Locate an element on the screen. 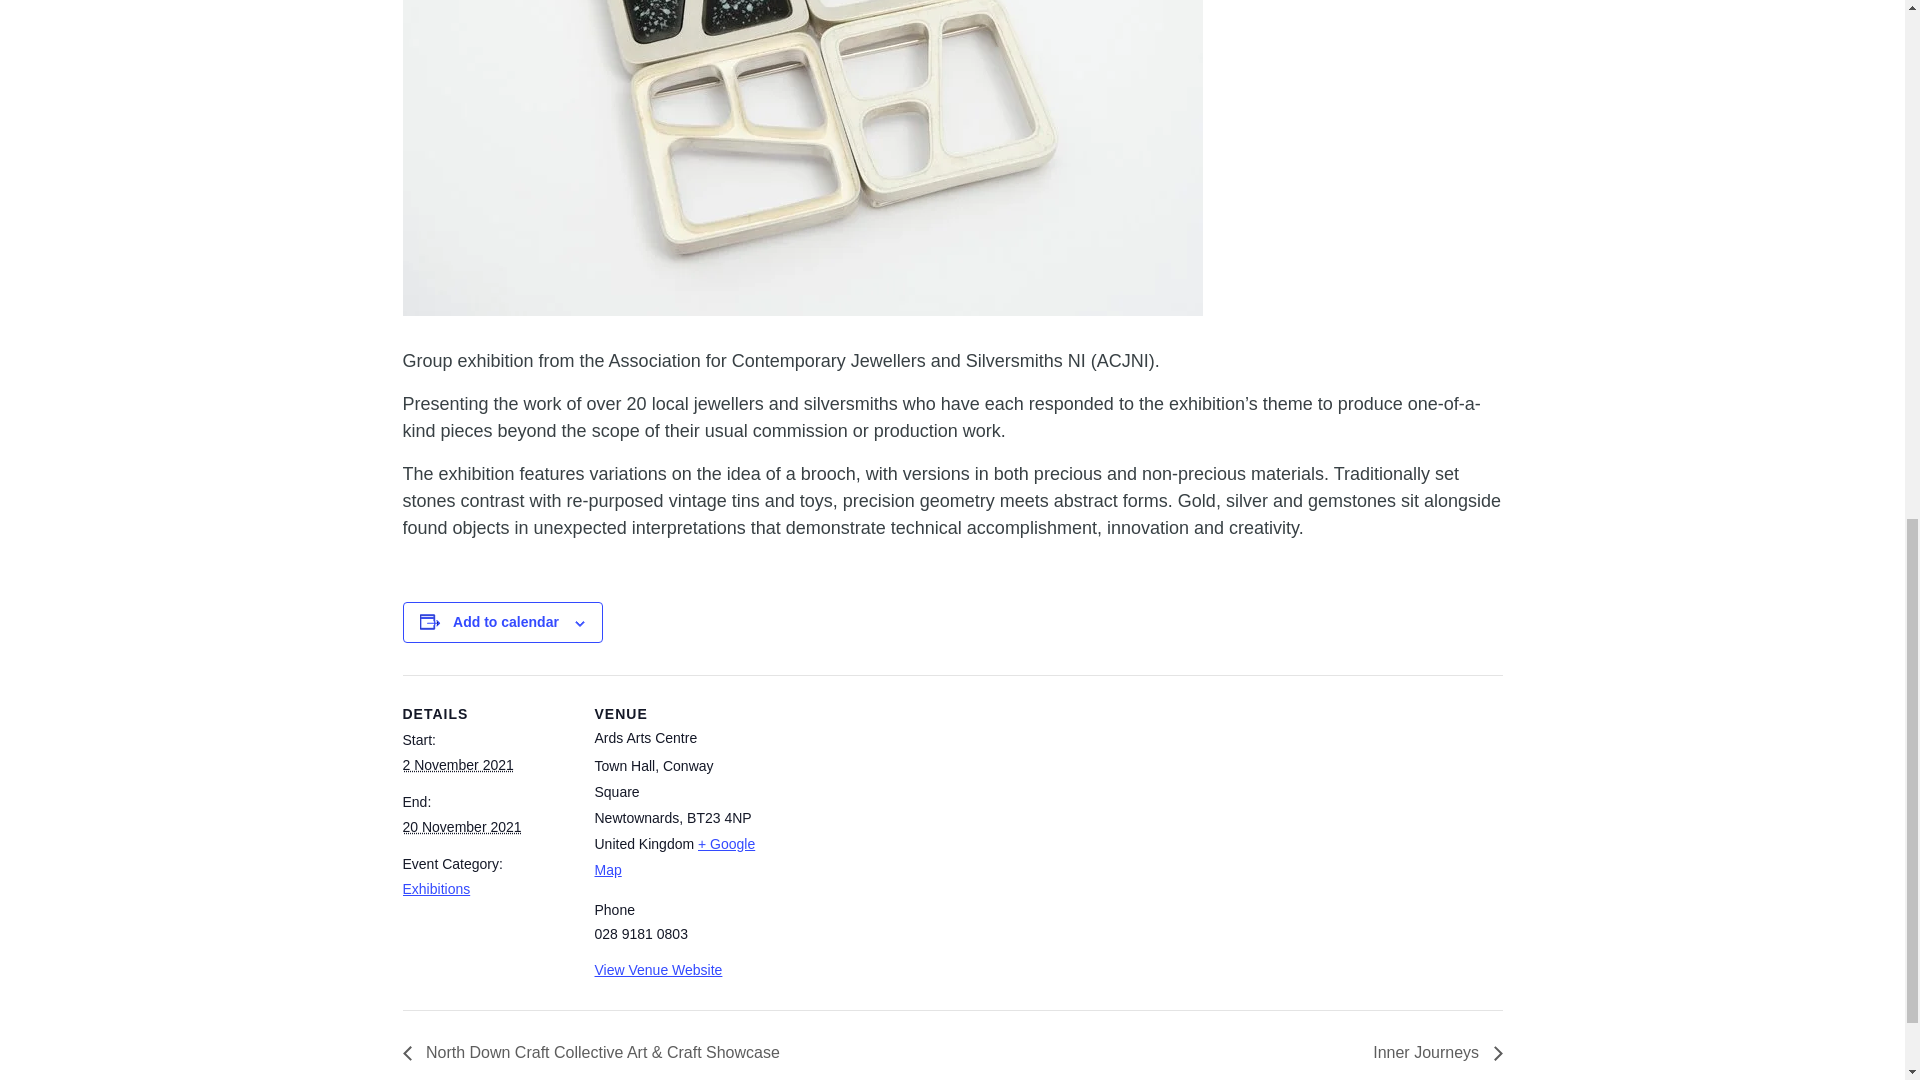 The image size is (1920, 1080). 2021-11-20 is located at coordinates (460, 826).